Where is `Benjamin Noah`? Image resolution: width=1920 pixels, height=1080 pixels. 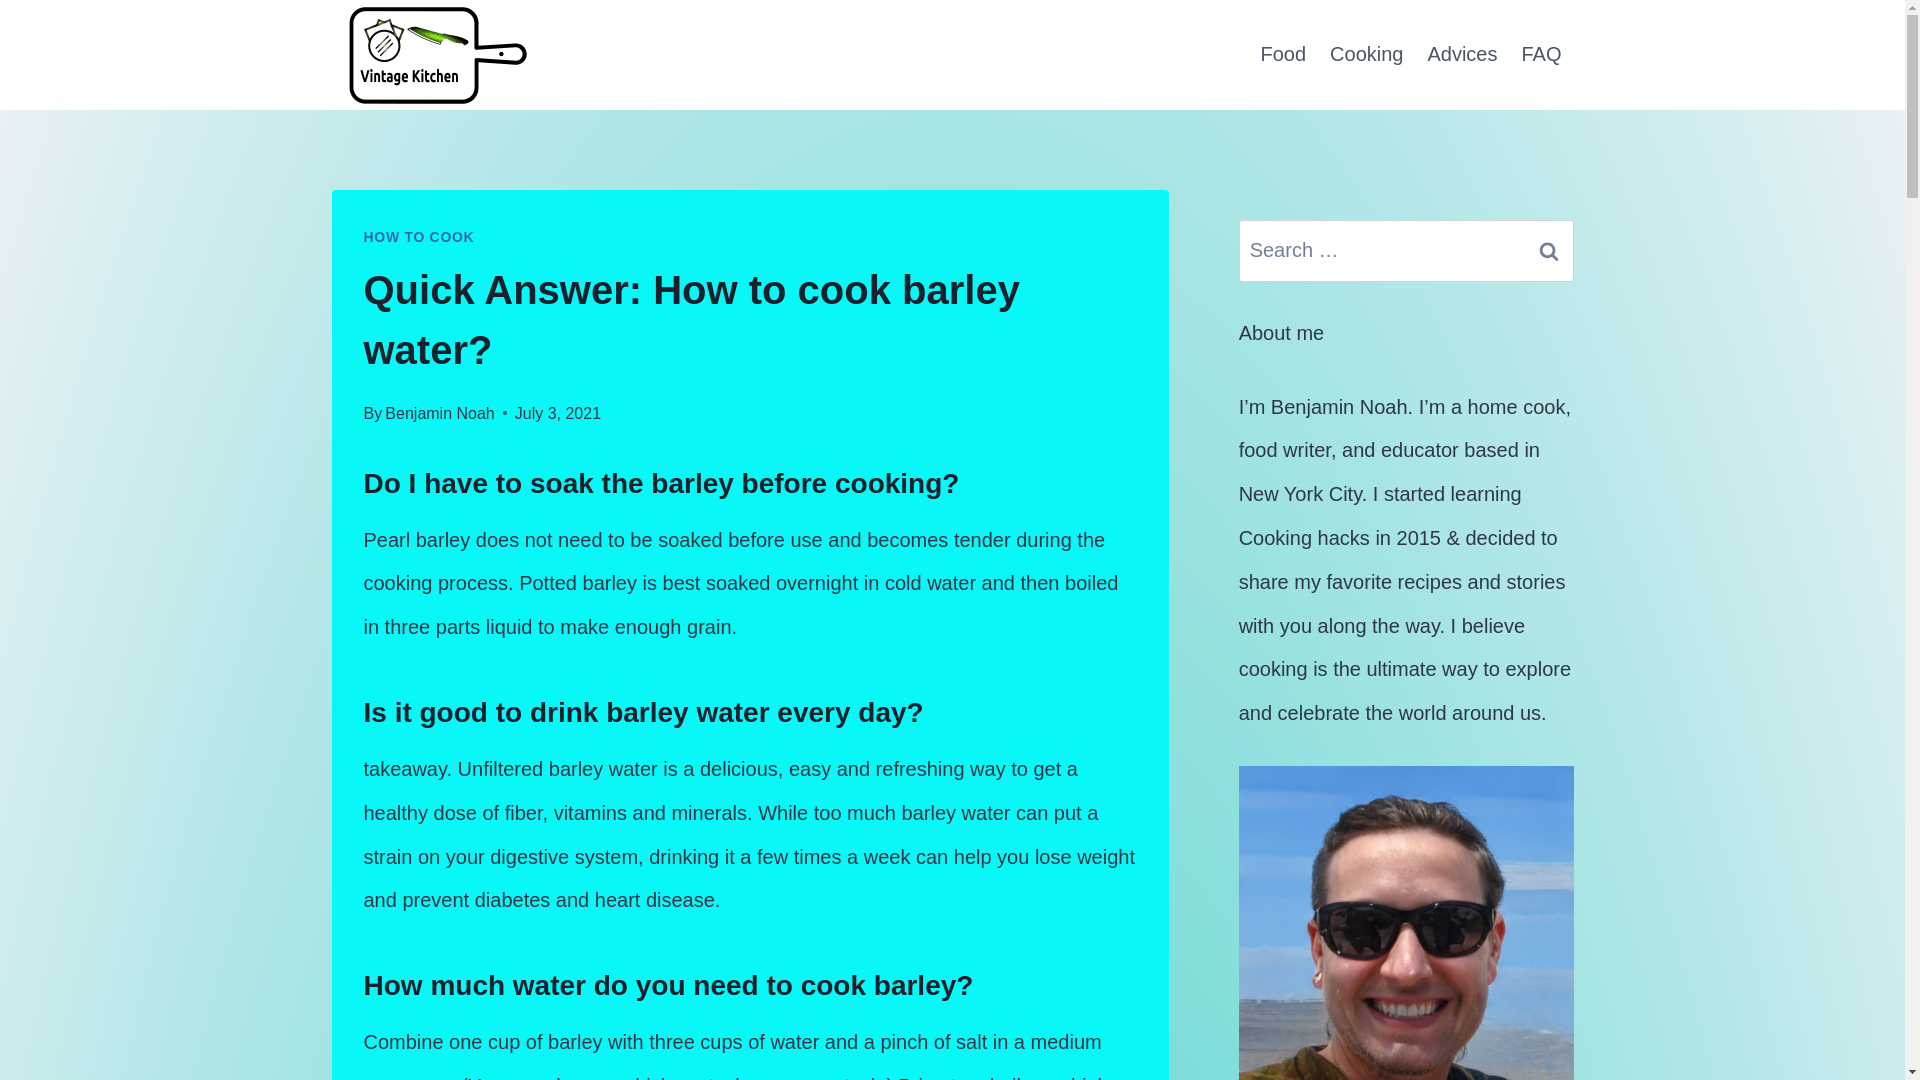 Benjamin Noah is located at coordinates (439, 414).